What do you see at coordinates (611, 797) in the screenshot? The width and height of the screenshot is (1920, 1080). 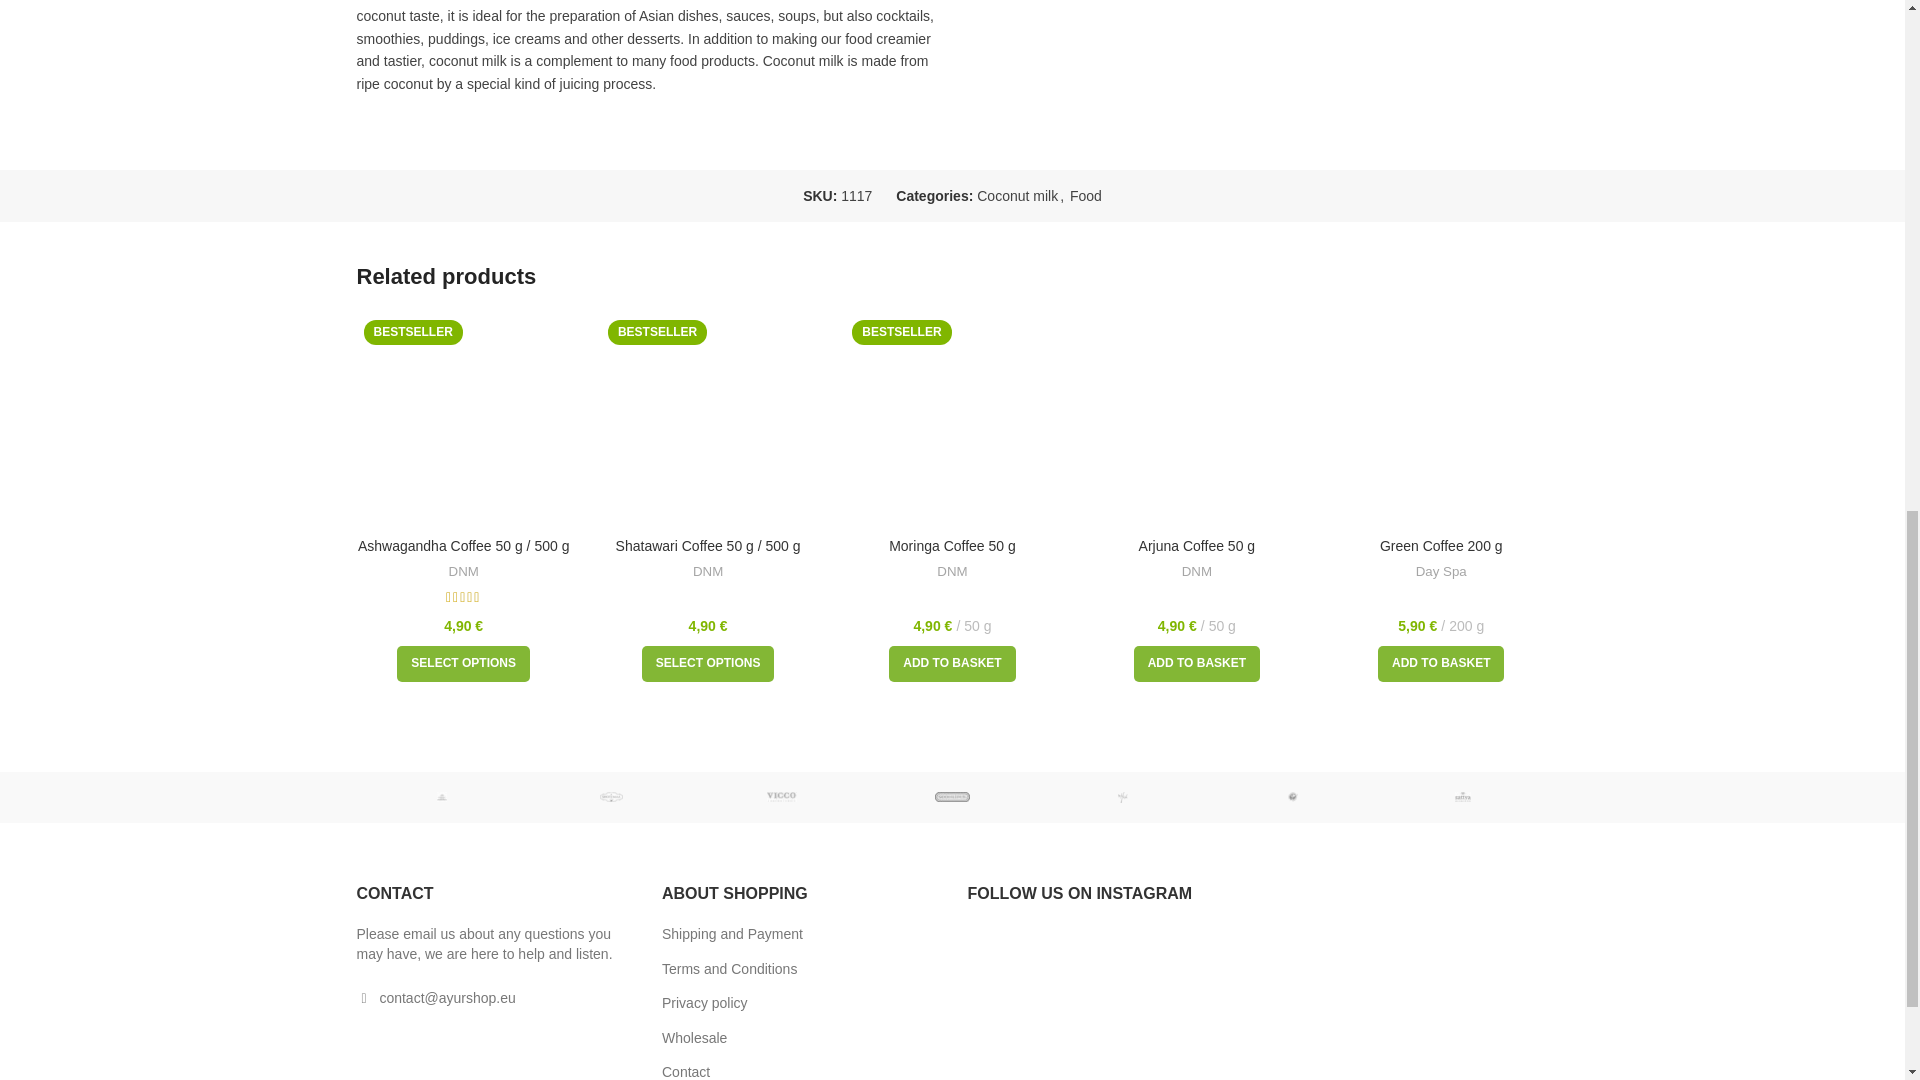 I see `Shoti Maa` at bounding box center [611, 797].